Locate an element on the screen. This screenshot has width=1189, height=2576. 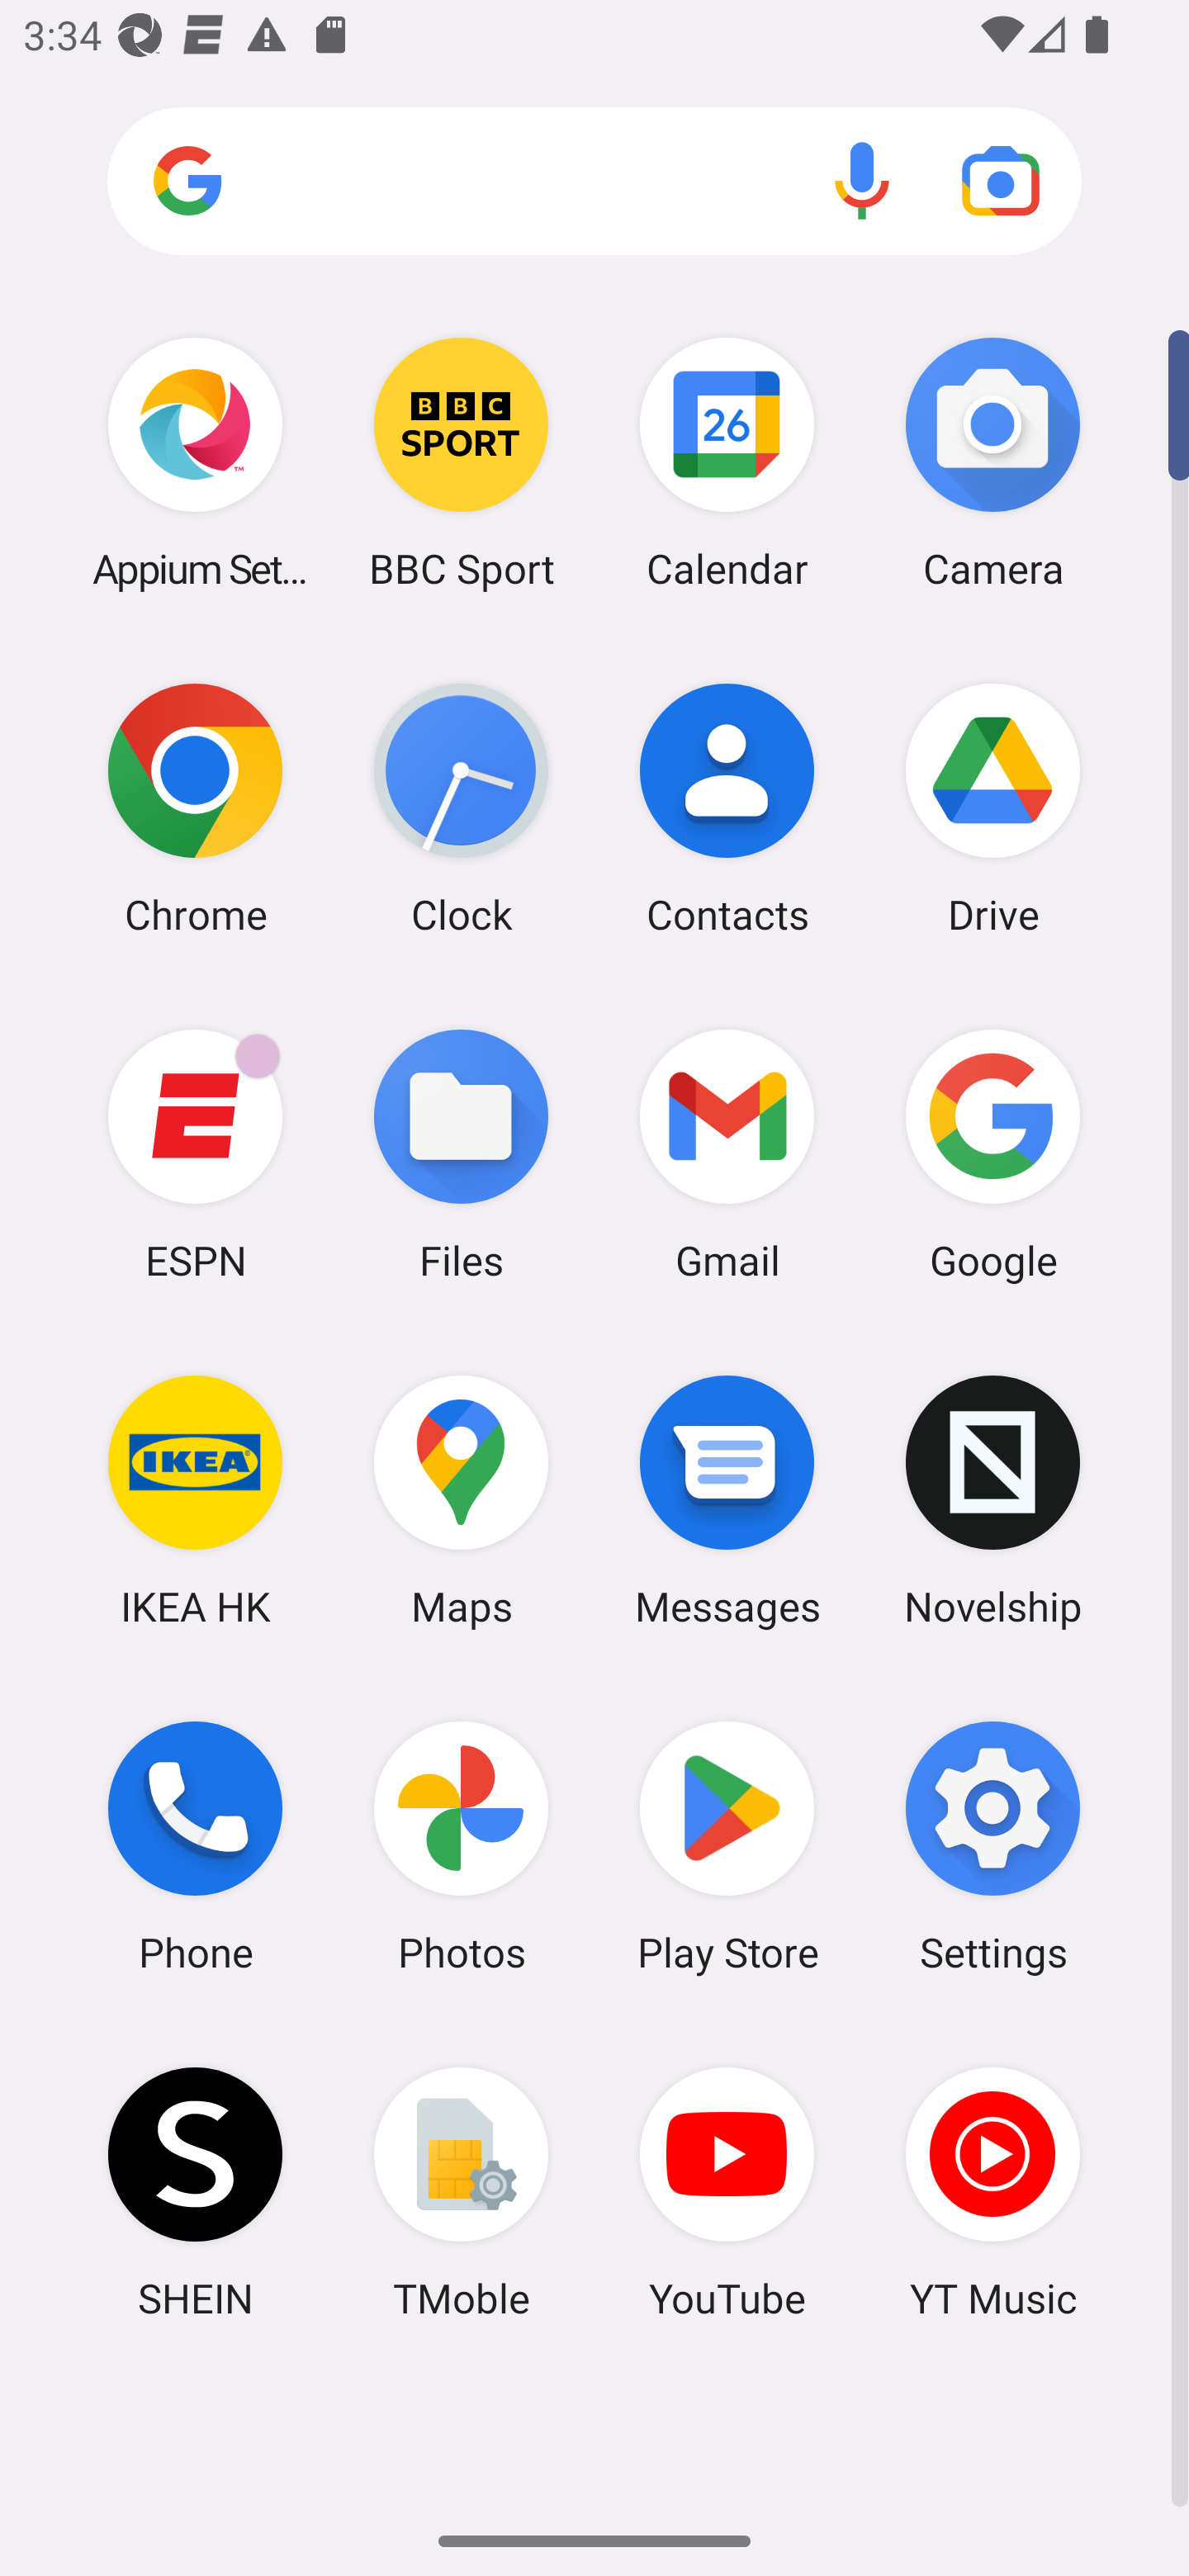
YT Music is located at coordinates (992, 2192).